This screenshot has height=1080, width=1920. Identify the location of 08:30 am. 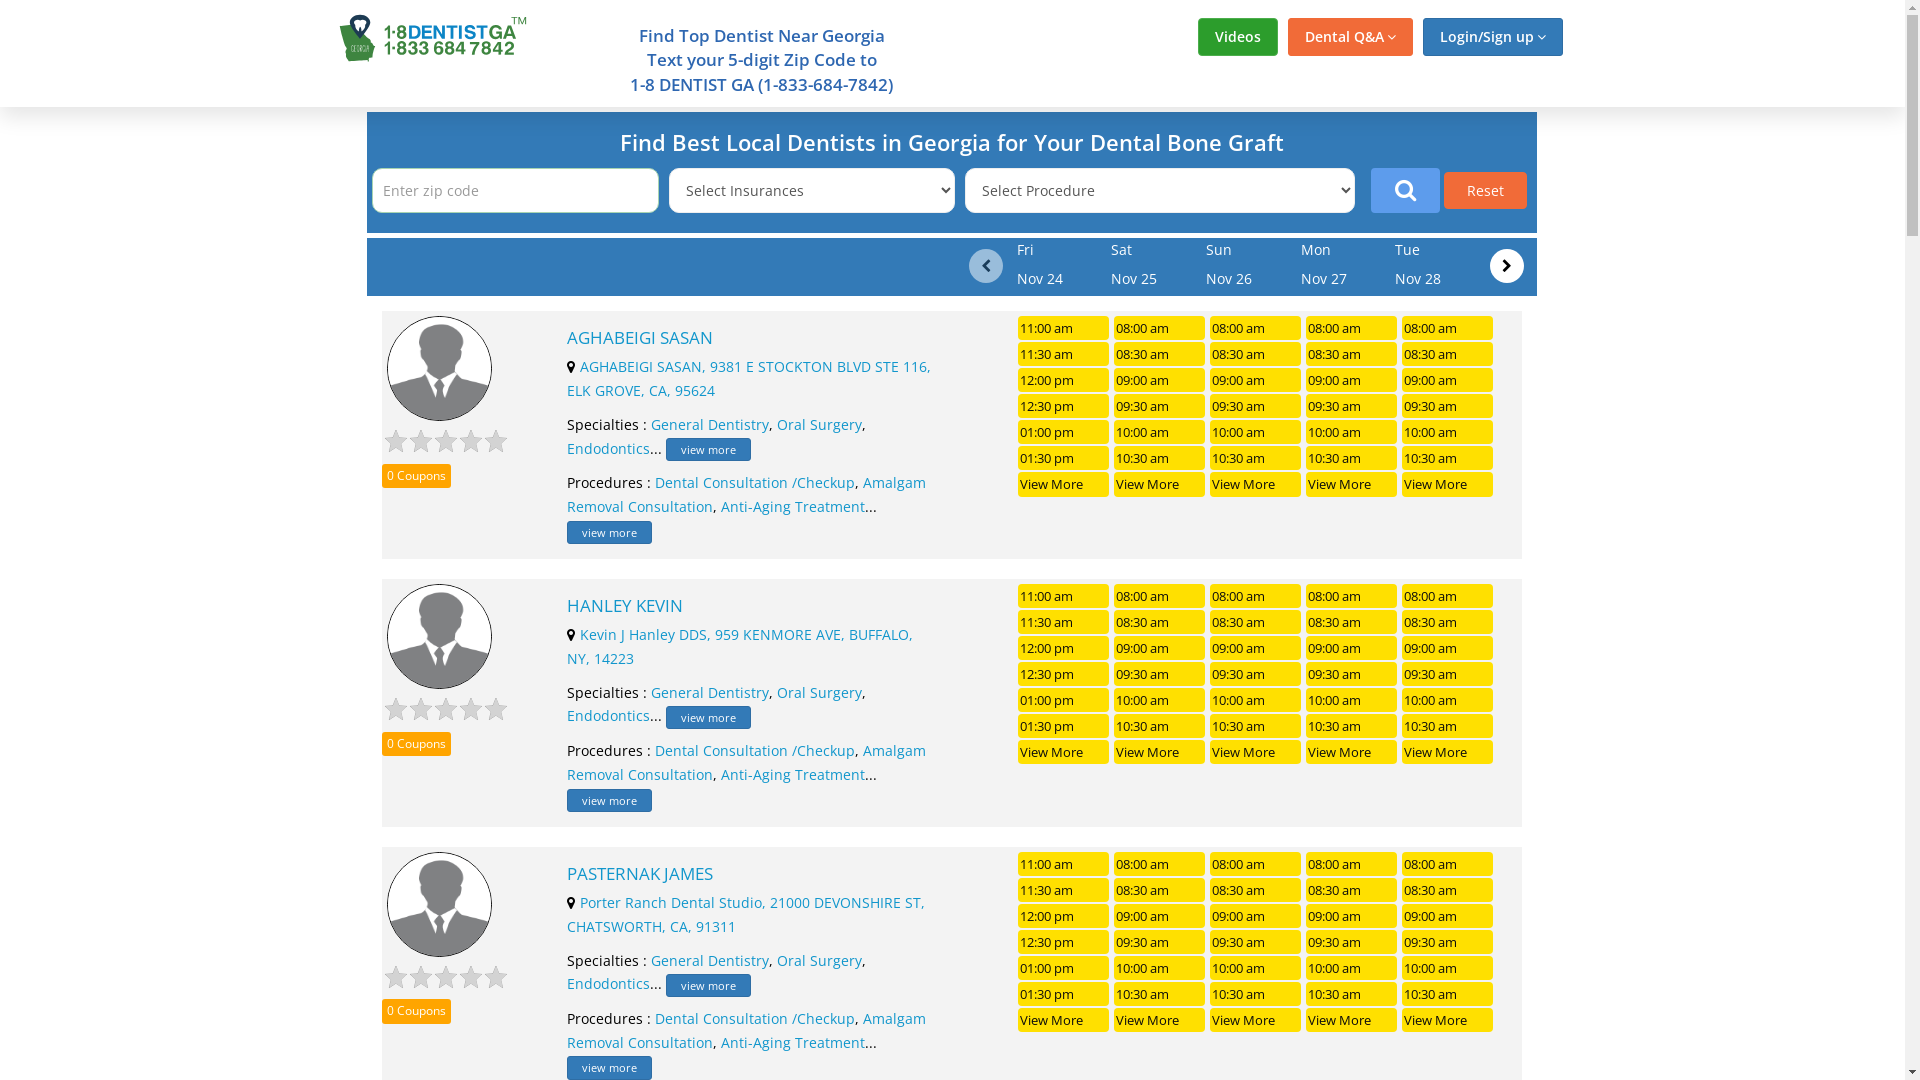
(1448, 622).